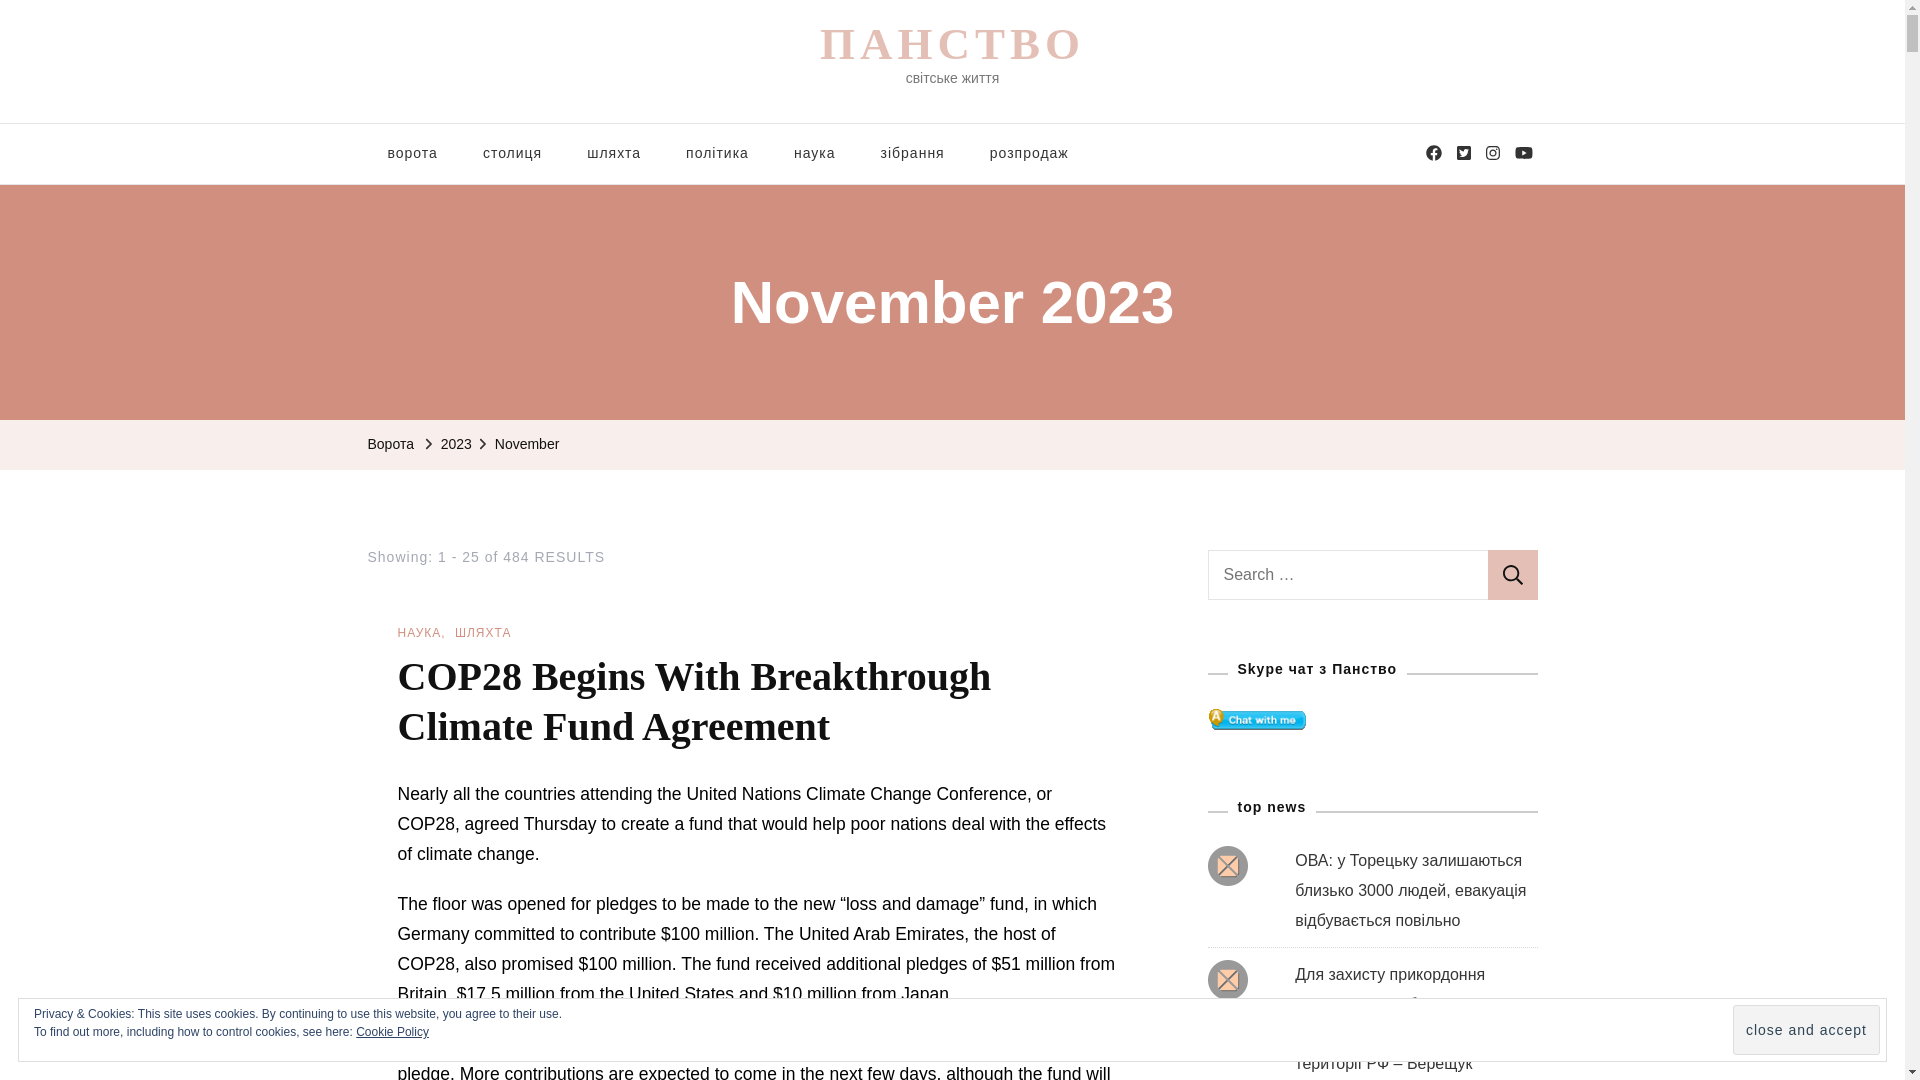 The height and width of the screenshot is (1080, 1920). Describe the element at coordinates (1806, 1030) in the screenshot. I see `close and accept` at that location.